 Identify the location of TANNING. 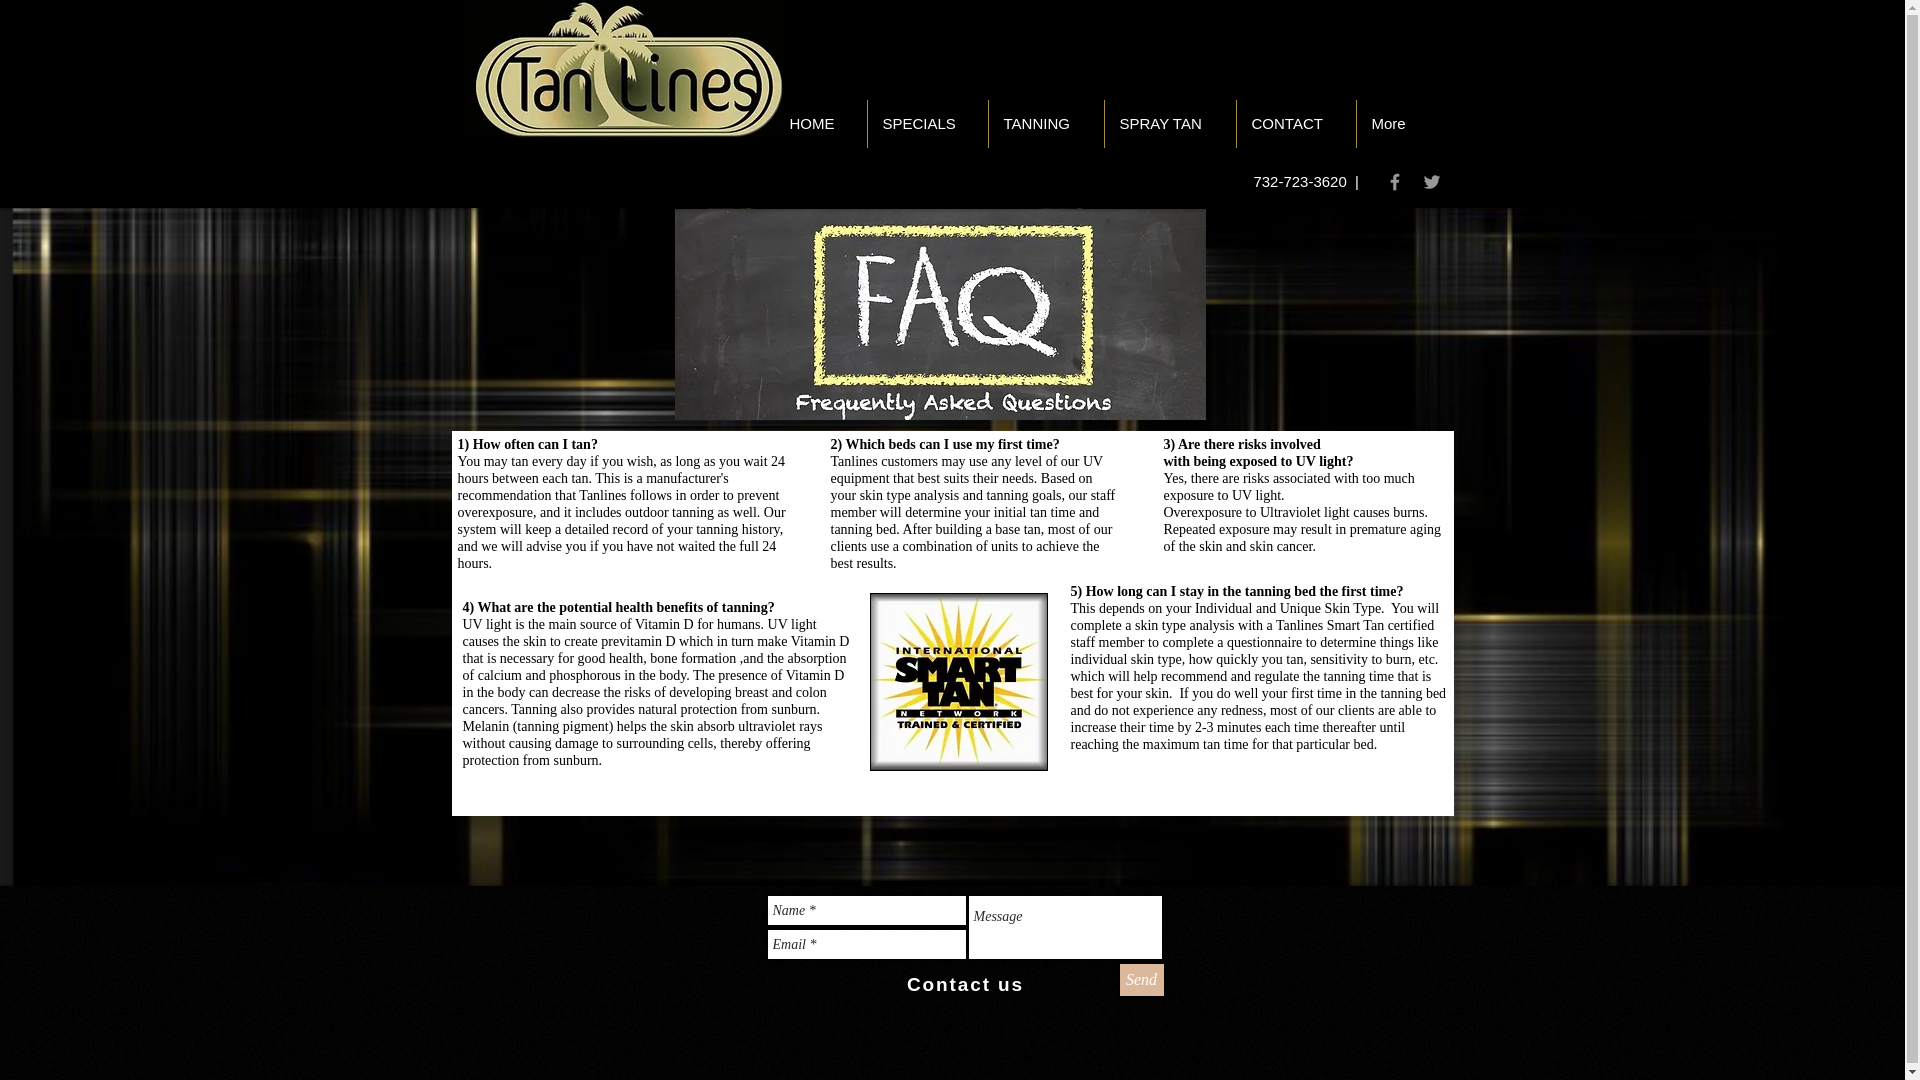
(1045, 124).